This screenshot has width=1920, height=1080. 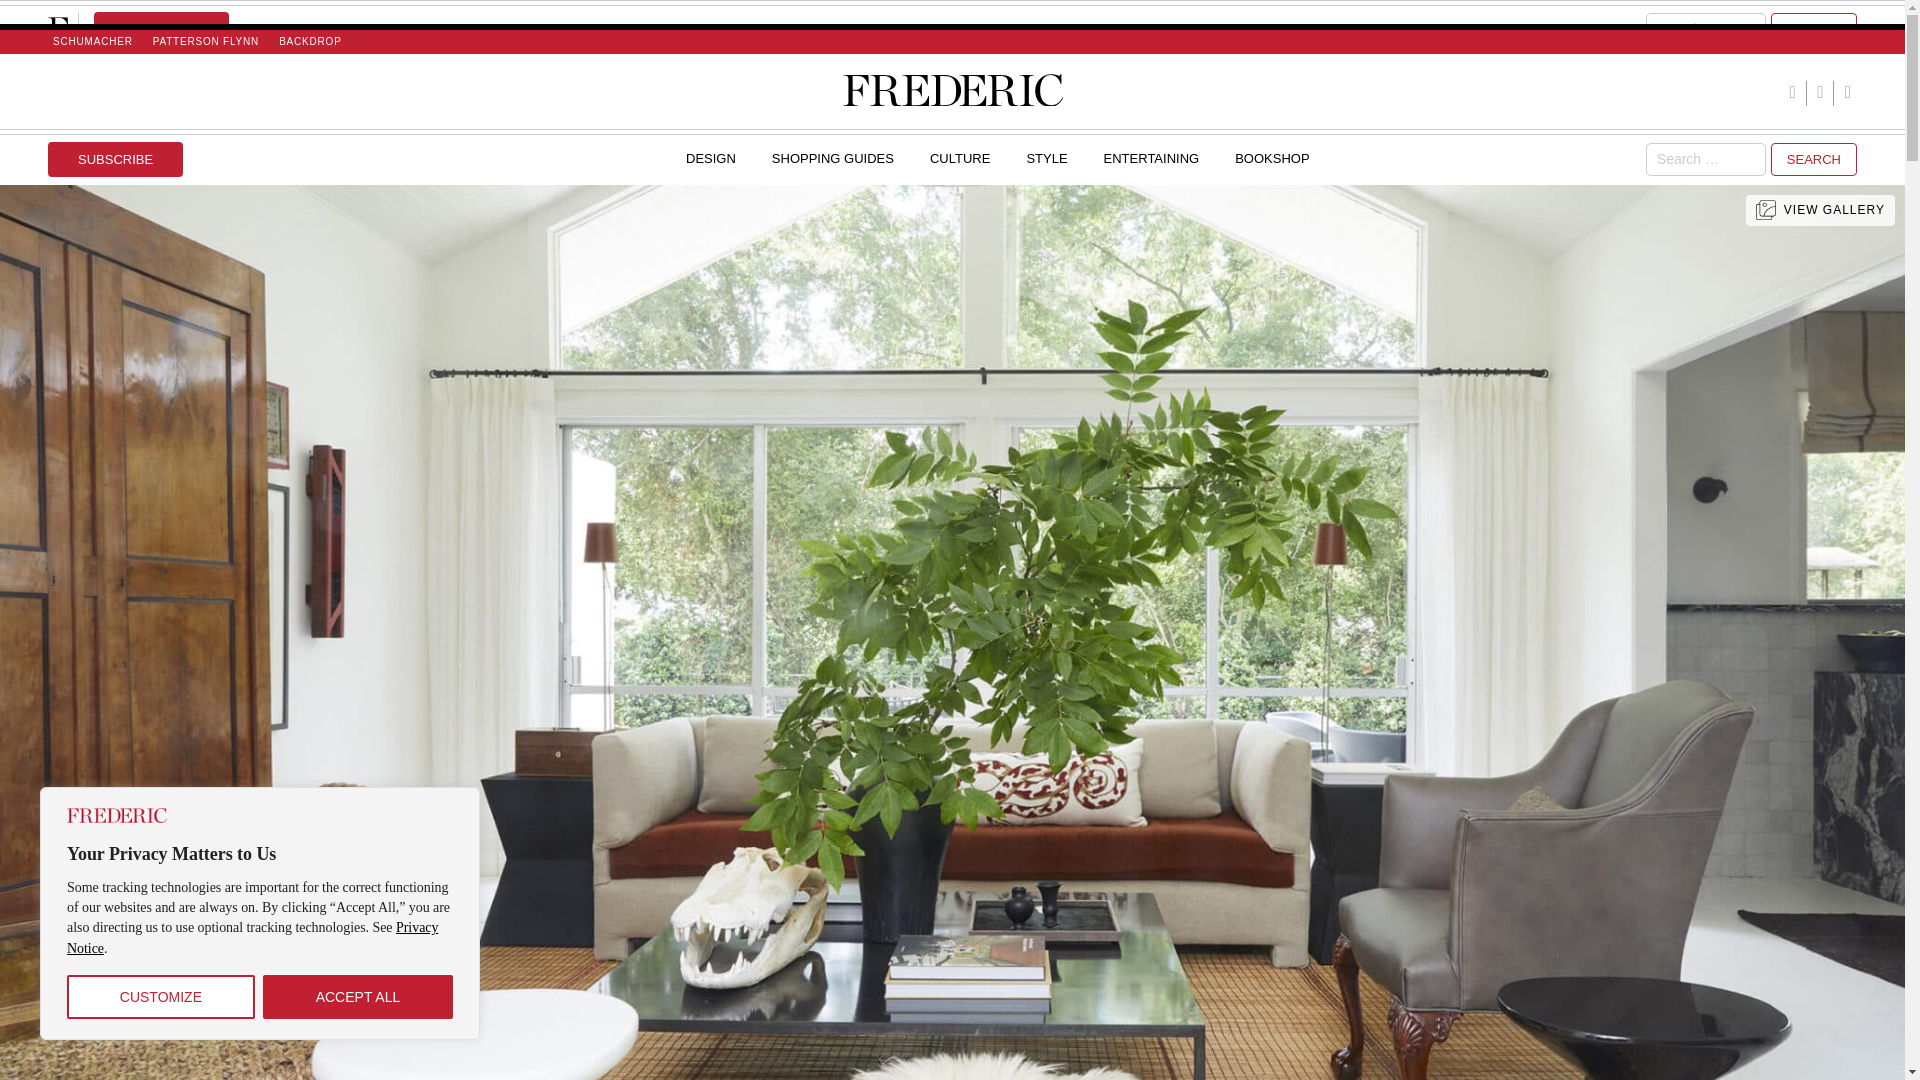 What do you see at coordinates (1813, 160) in the screenshot?
I see `Search` at bounding box center [1813, 160].